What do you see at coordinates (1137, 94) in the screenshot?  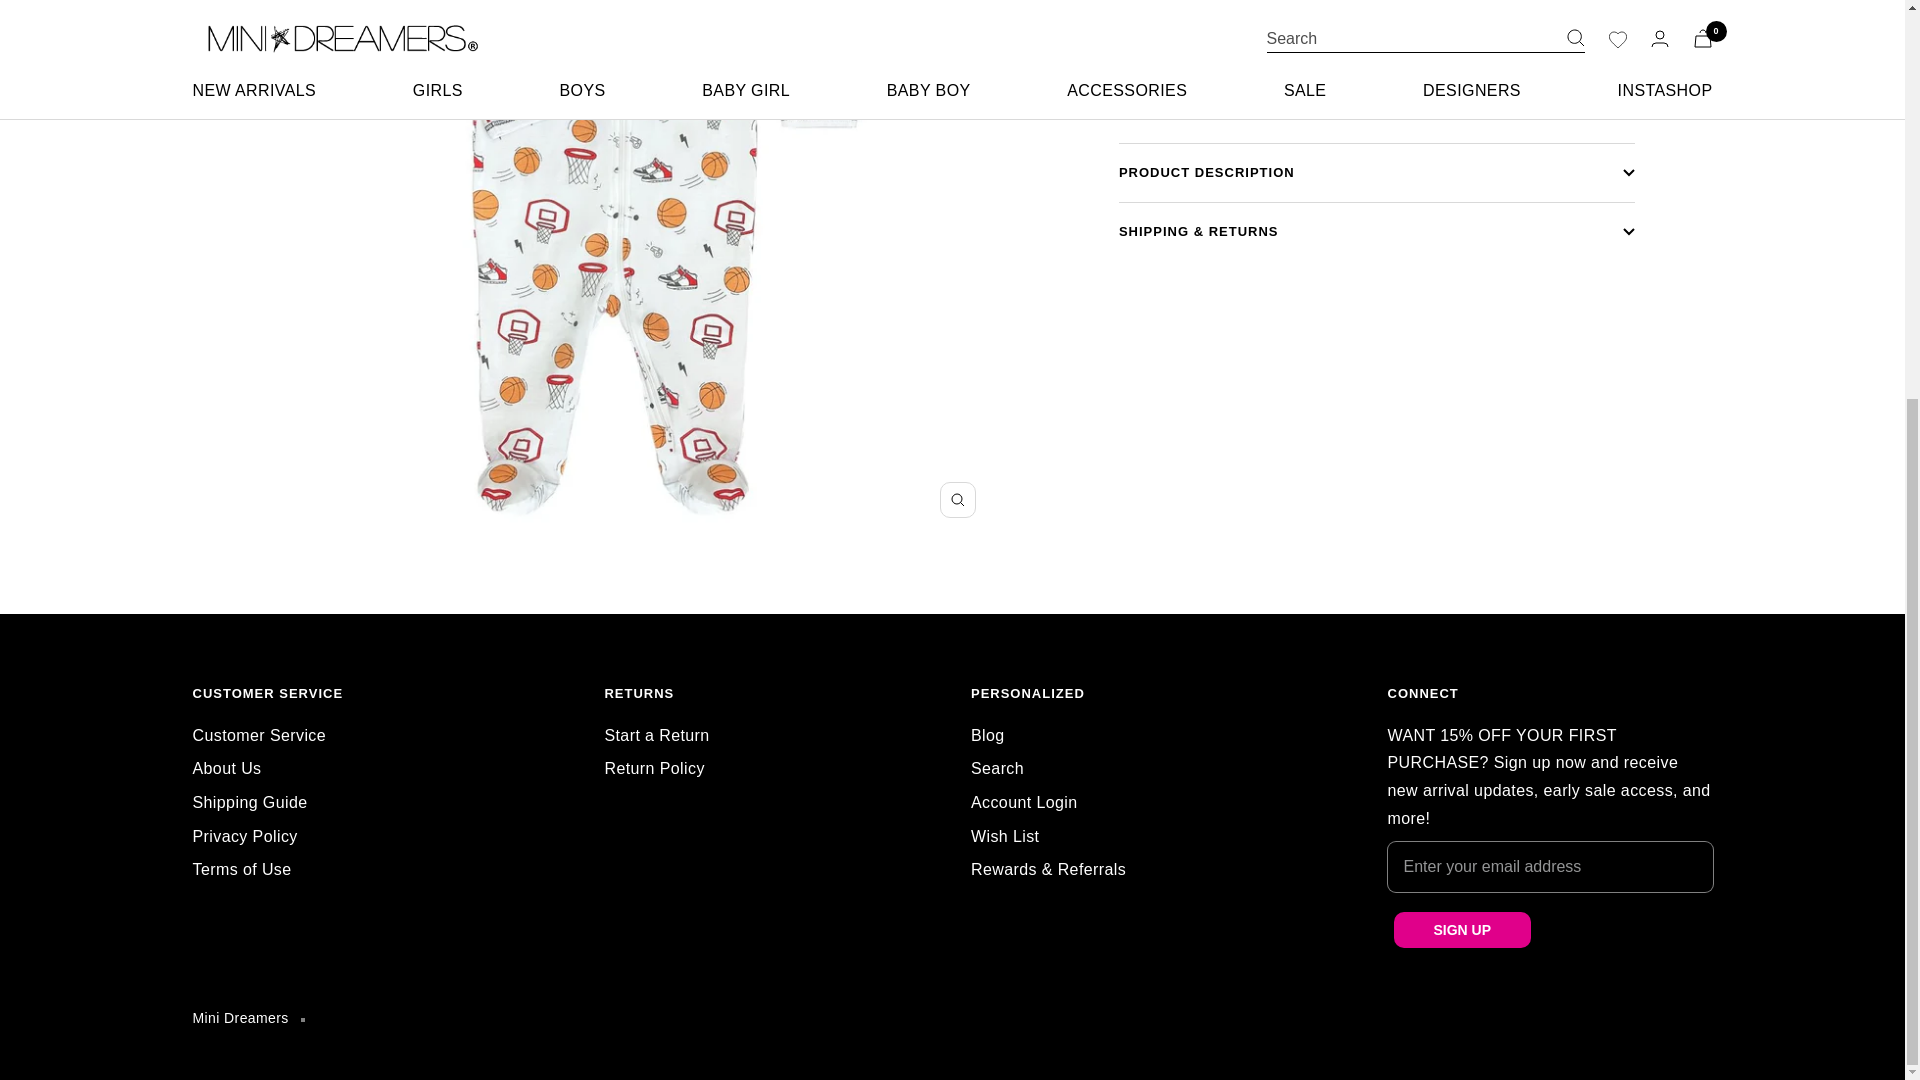 I see `Decrease quantity` at bounding box center [1137, 94].